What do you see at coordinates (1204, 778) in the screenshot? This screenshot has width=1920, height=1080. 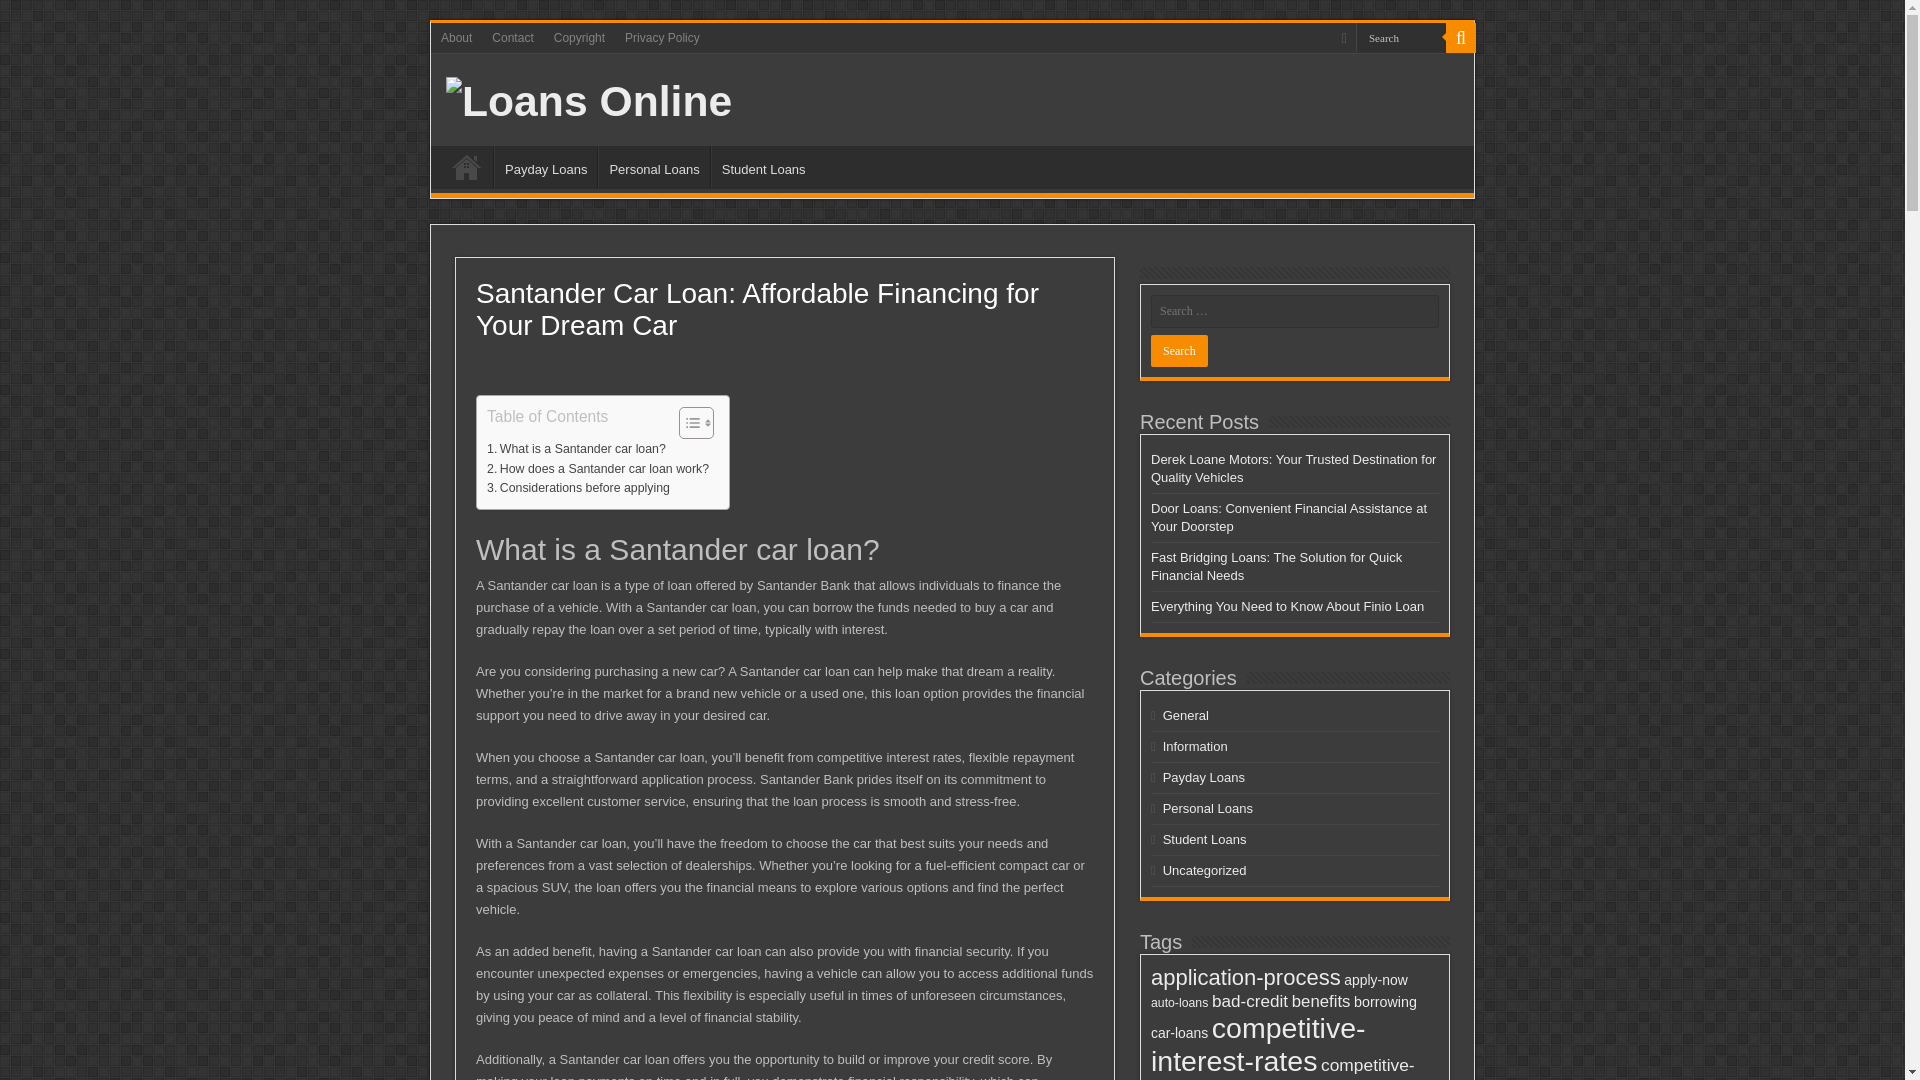 I see `Payday Loans` at bounding box center [1204, 778].